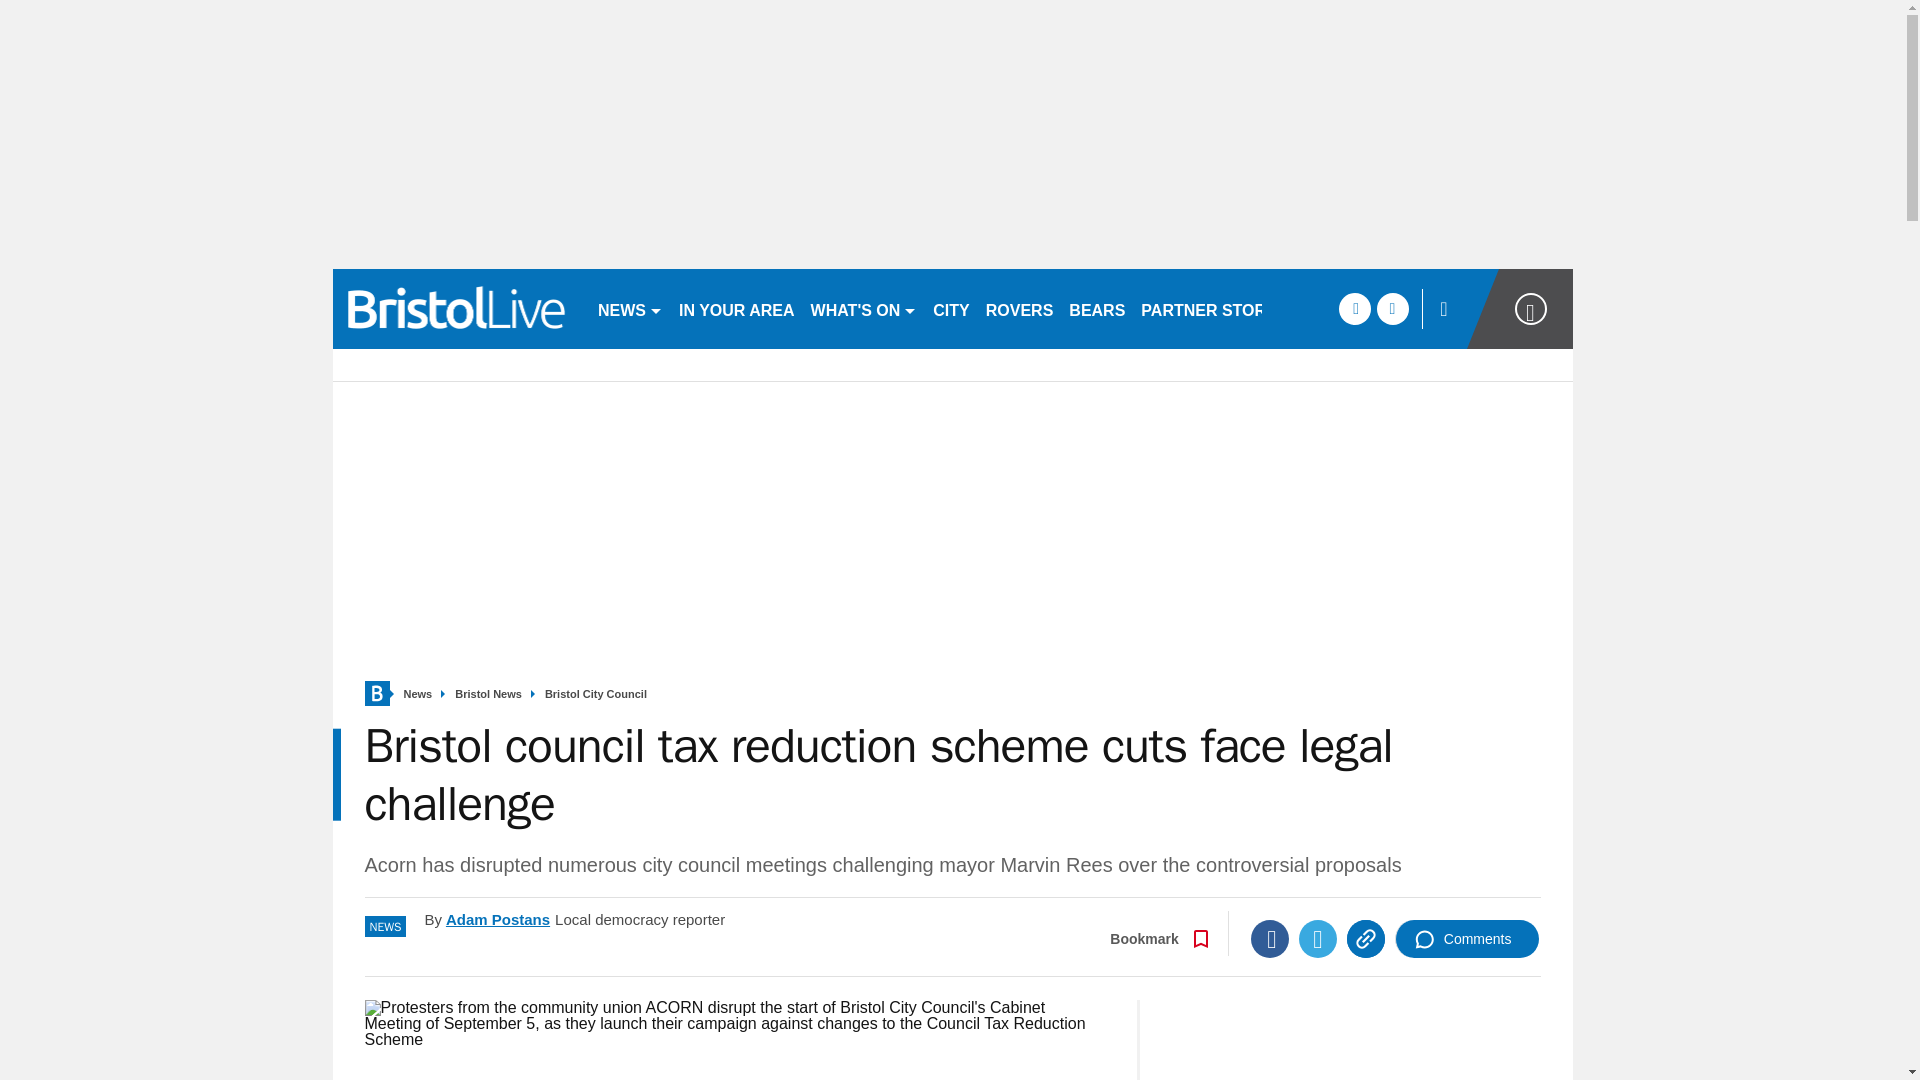  I want to click on Facebook, so click(1270, 938).